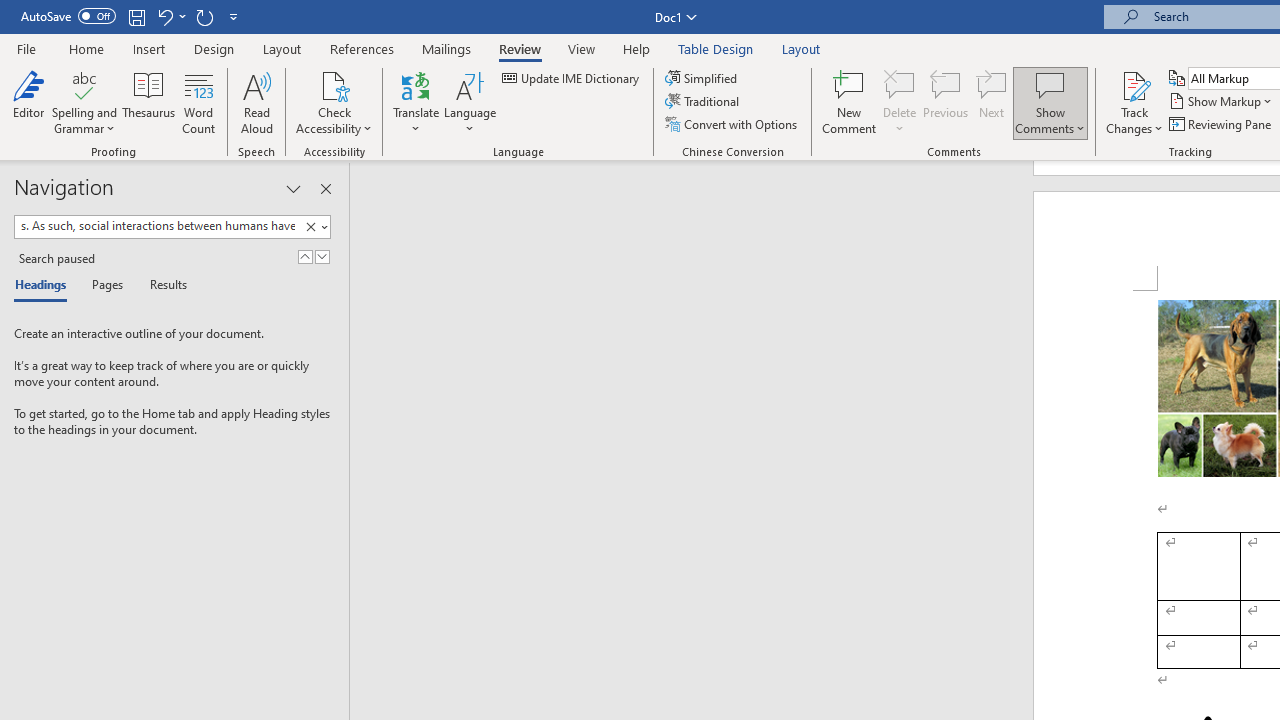 This screenshot has width=1280, height=720. What do you see at coordinates (198, 102) in the screenshot?
I see `Word Count` at bounding box center [198, 102].